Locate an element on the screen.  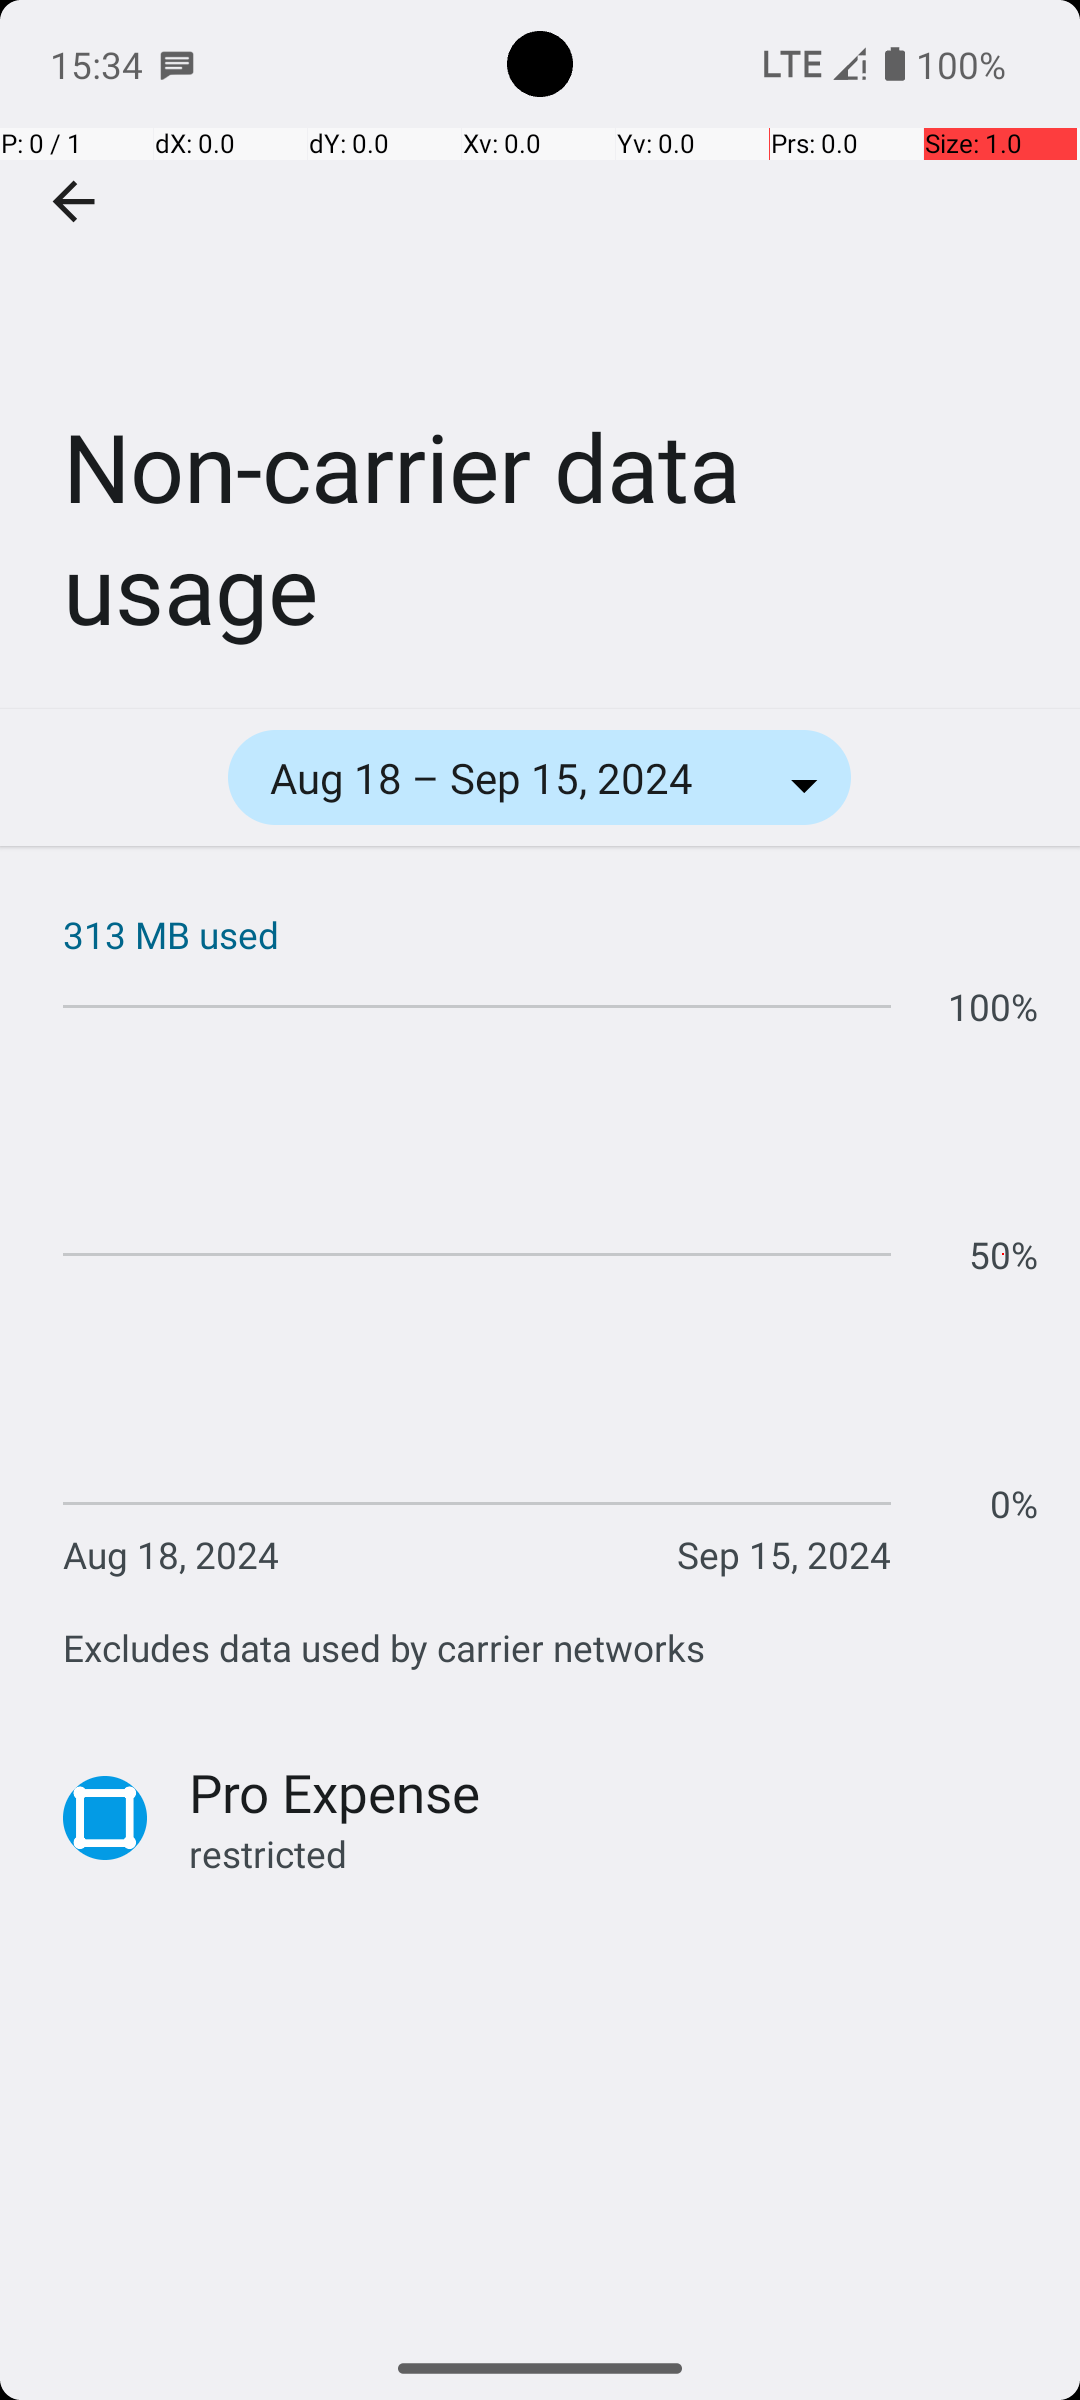
Graph showing data usage between Aug 18, 2024 and Sep 15, 2024.;Aug 18 – Sep 11, 2024 0%;Sep 11, 2024 30%;Sep 12 – 14, 2024 34%;Sep 14, 2024 100% is located at coordinates (550, 1280).